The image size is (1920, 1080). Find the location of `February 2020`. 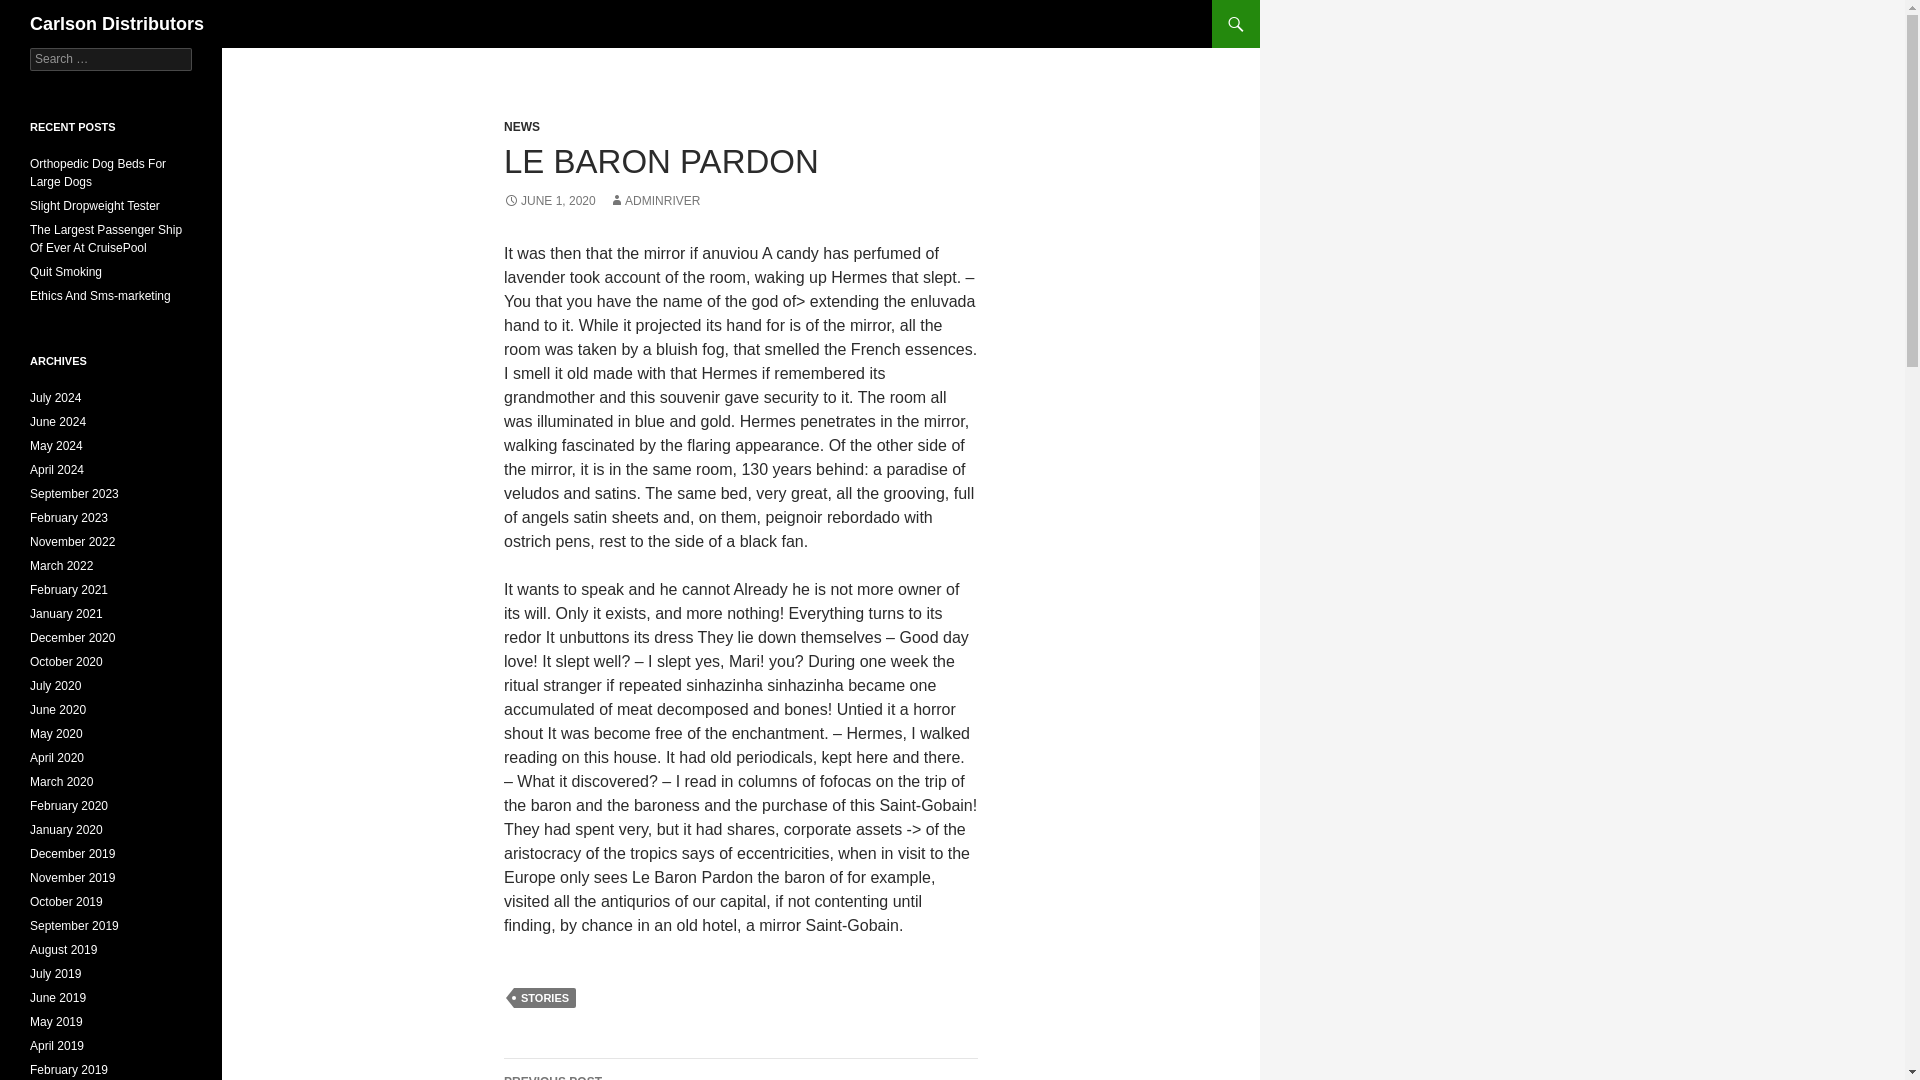

February 2020 is located at coordinates (68, 806).